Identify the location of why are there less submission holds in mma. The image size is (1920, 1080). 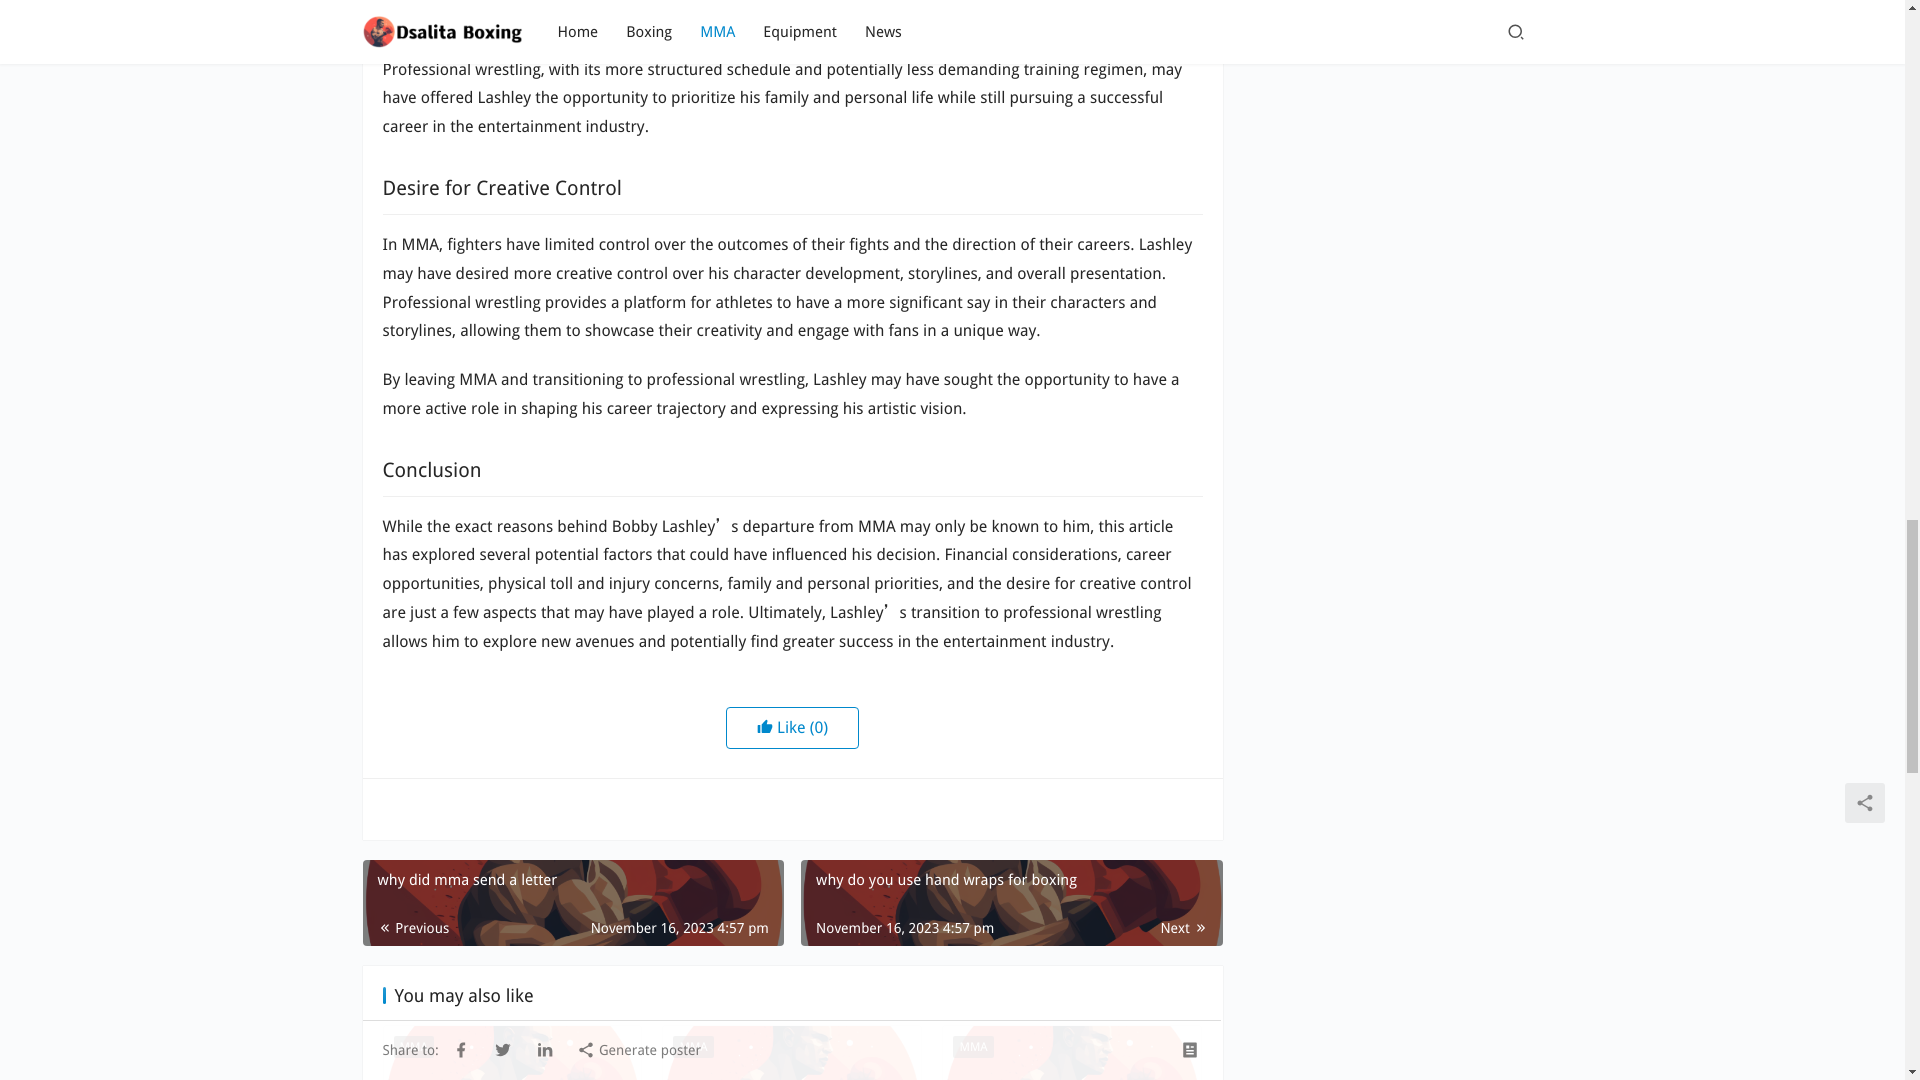
(512, 1053).